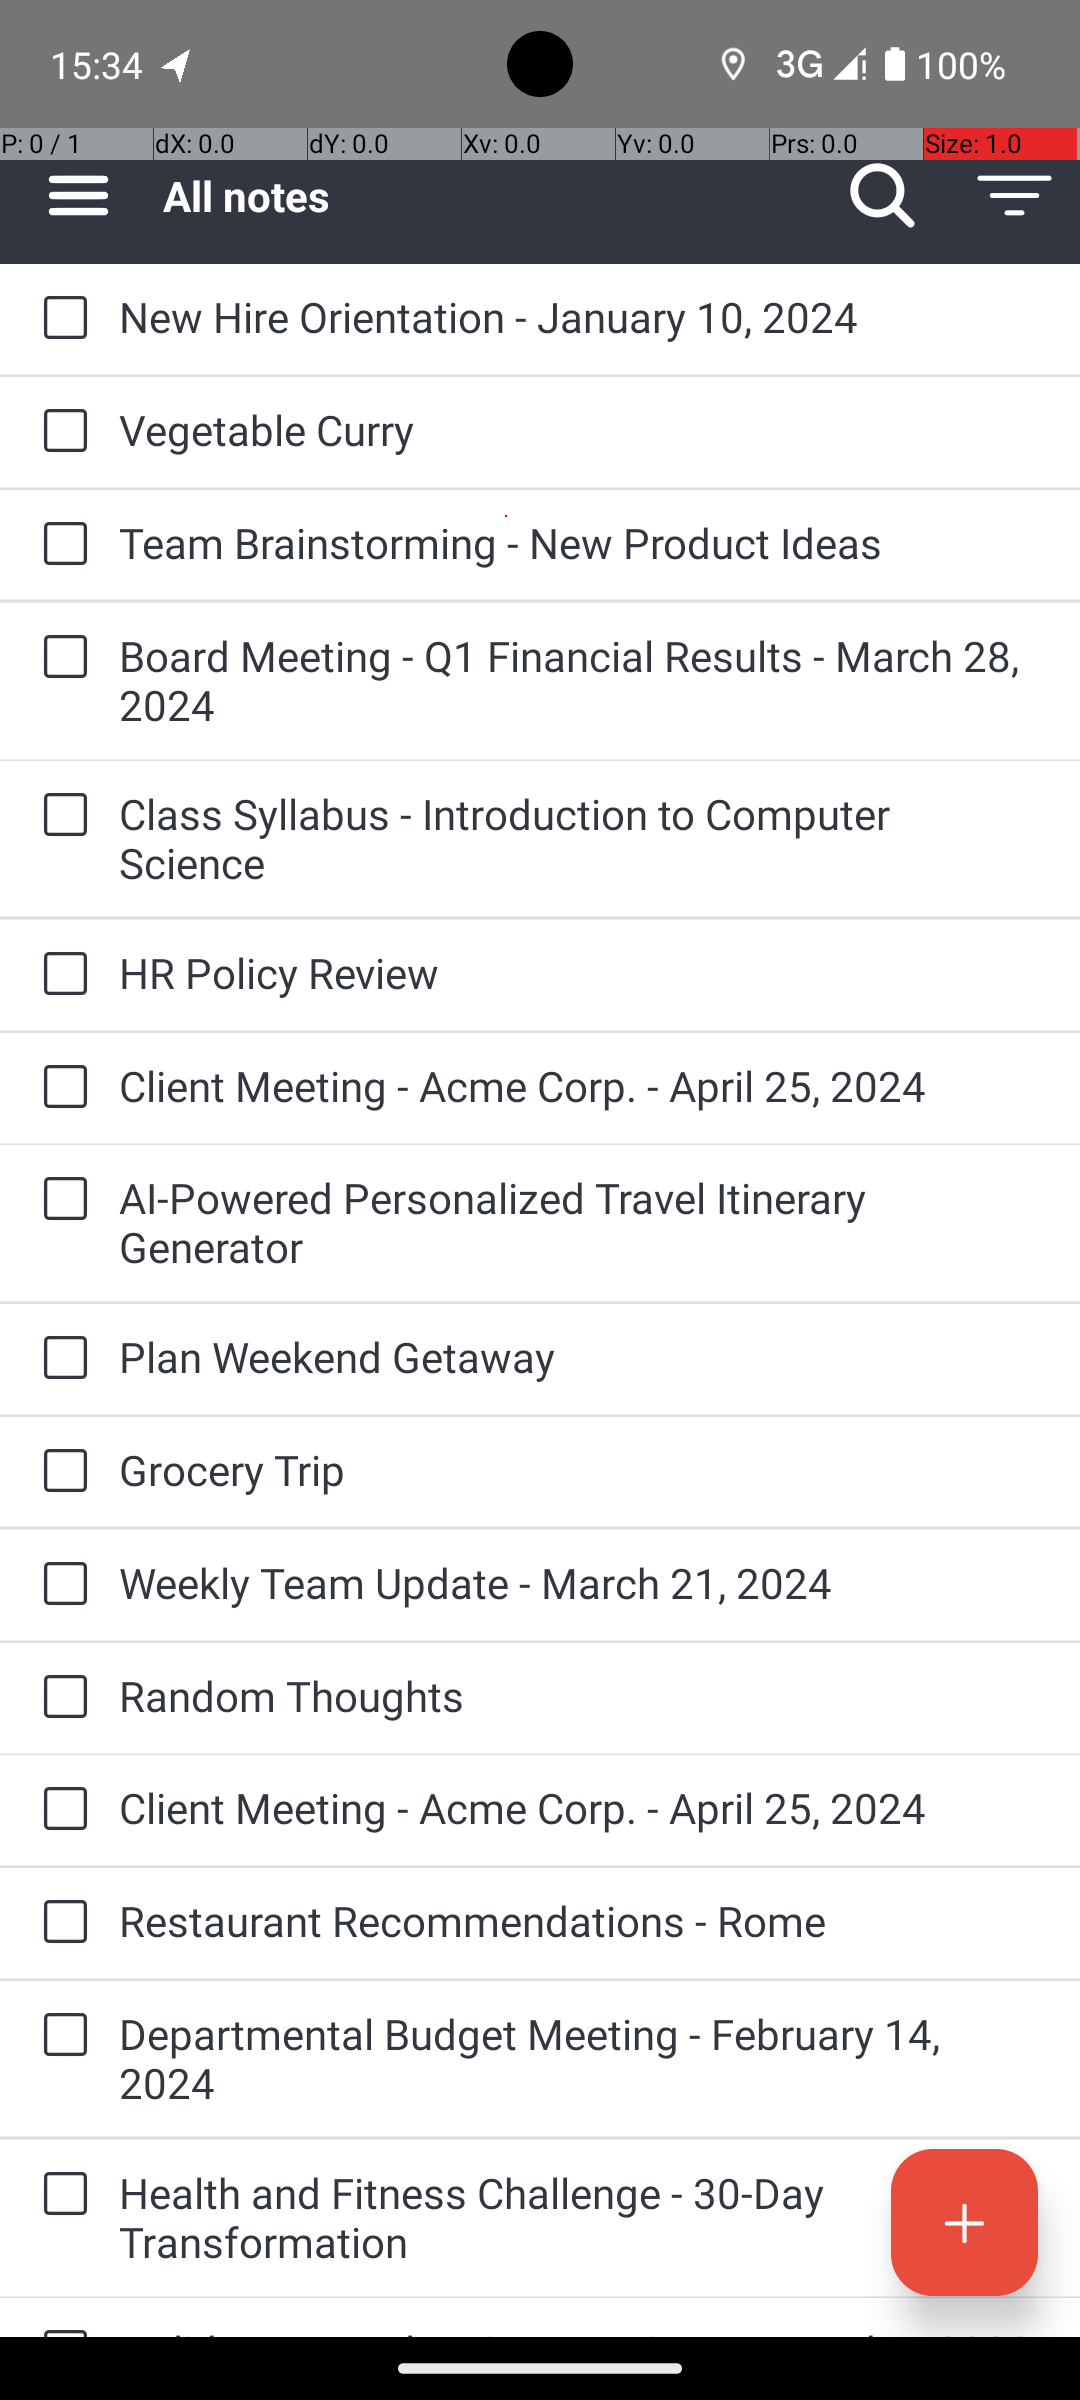 This screenshot has width=1080, height=2400. Describe the element at coordinates (60, 432) in the screenshot. I see `to-do: Vegetable Curry` at that location.